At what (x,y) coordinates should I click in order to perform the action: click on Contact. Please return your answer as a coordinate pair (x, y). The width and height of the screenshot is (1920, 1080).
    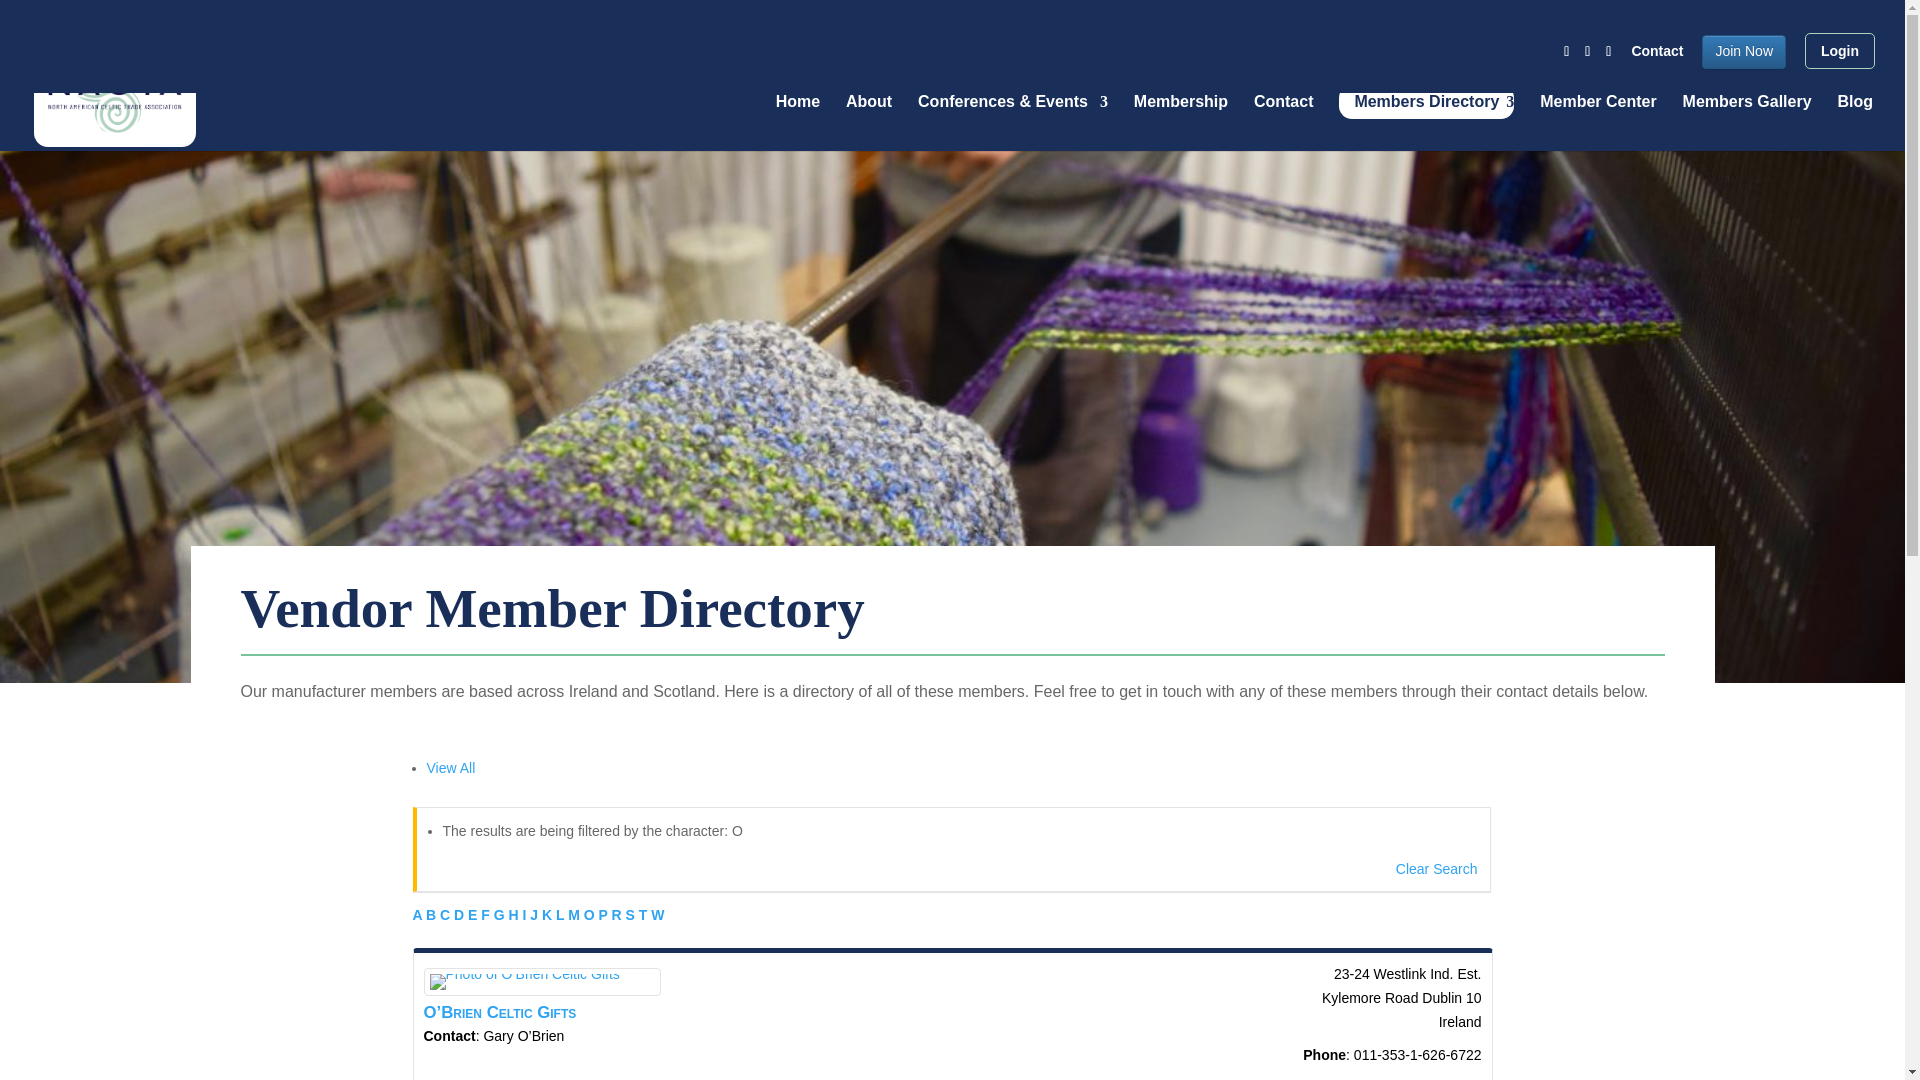
    Looking at the image, I should click on (1656, 56).